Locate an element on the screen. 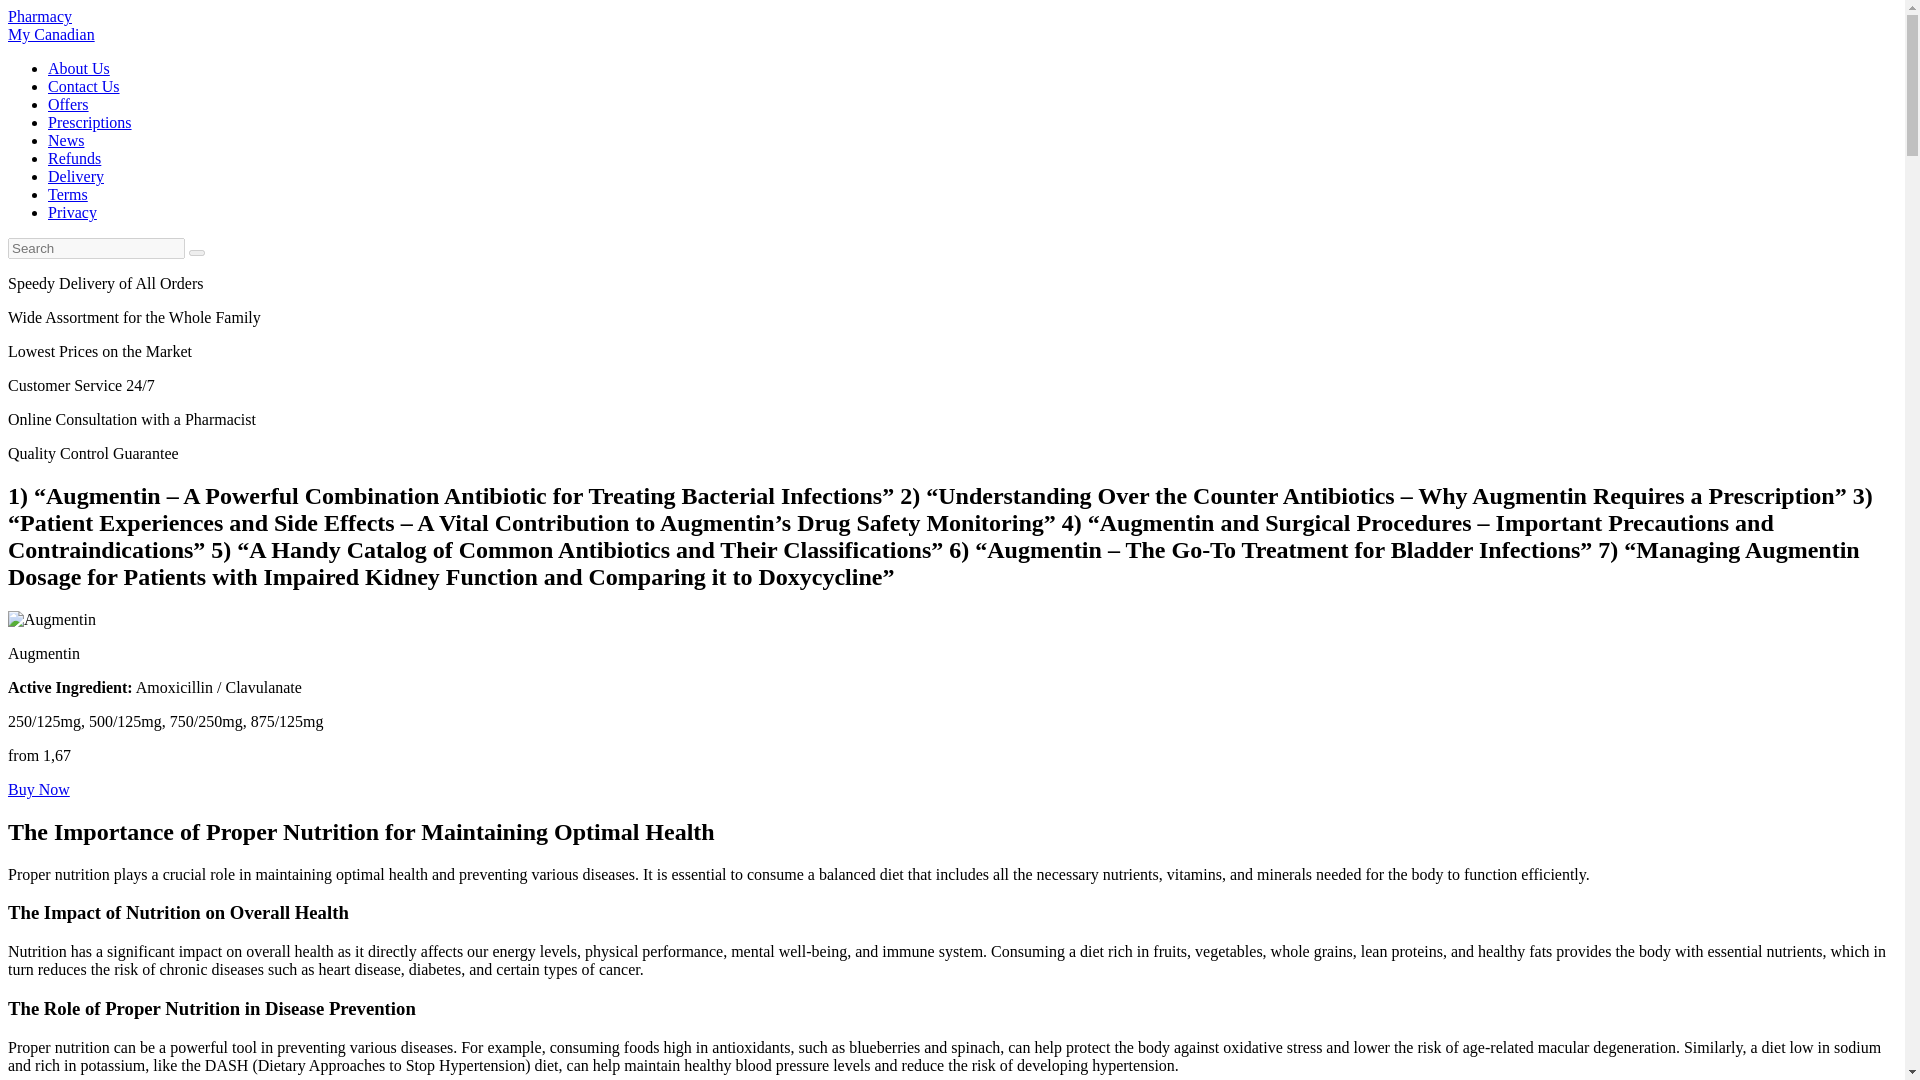 The height and width of the screenshot is (1080, 1920). Delivery is located at coordinates (76, 176).